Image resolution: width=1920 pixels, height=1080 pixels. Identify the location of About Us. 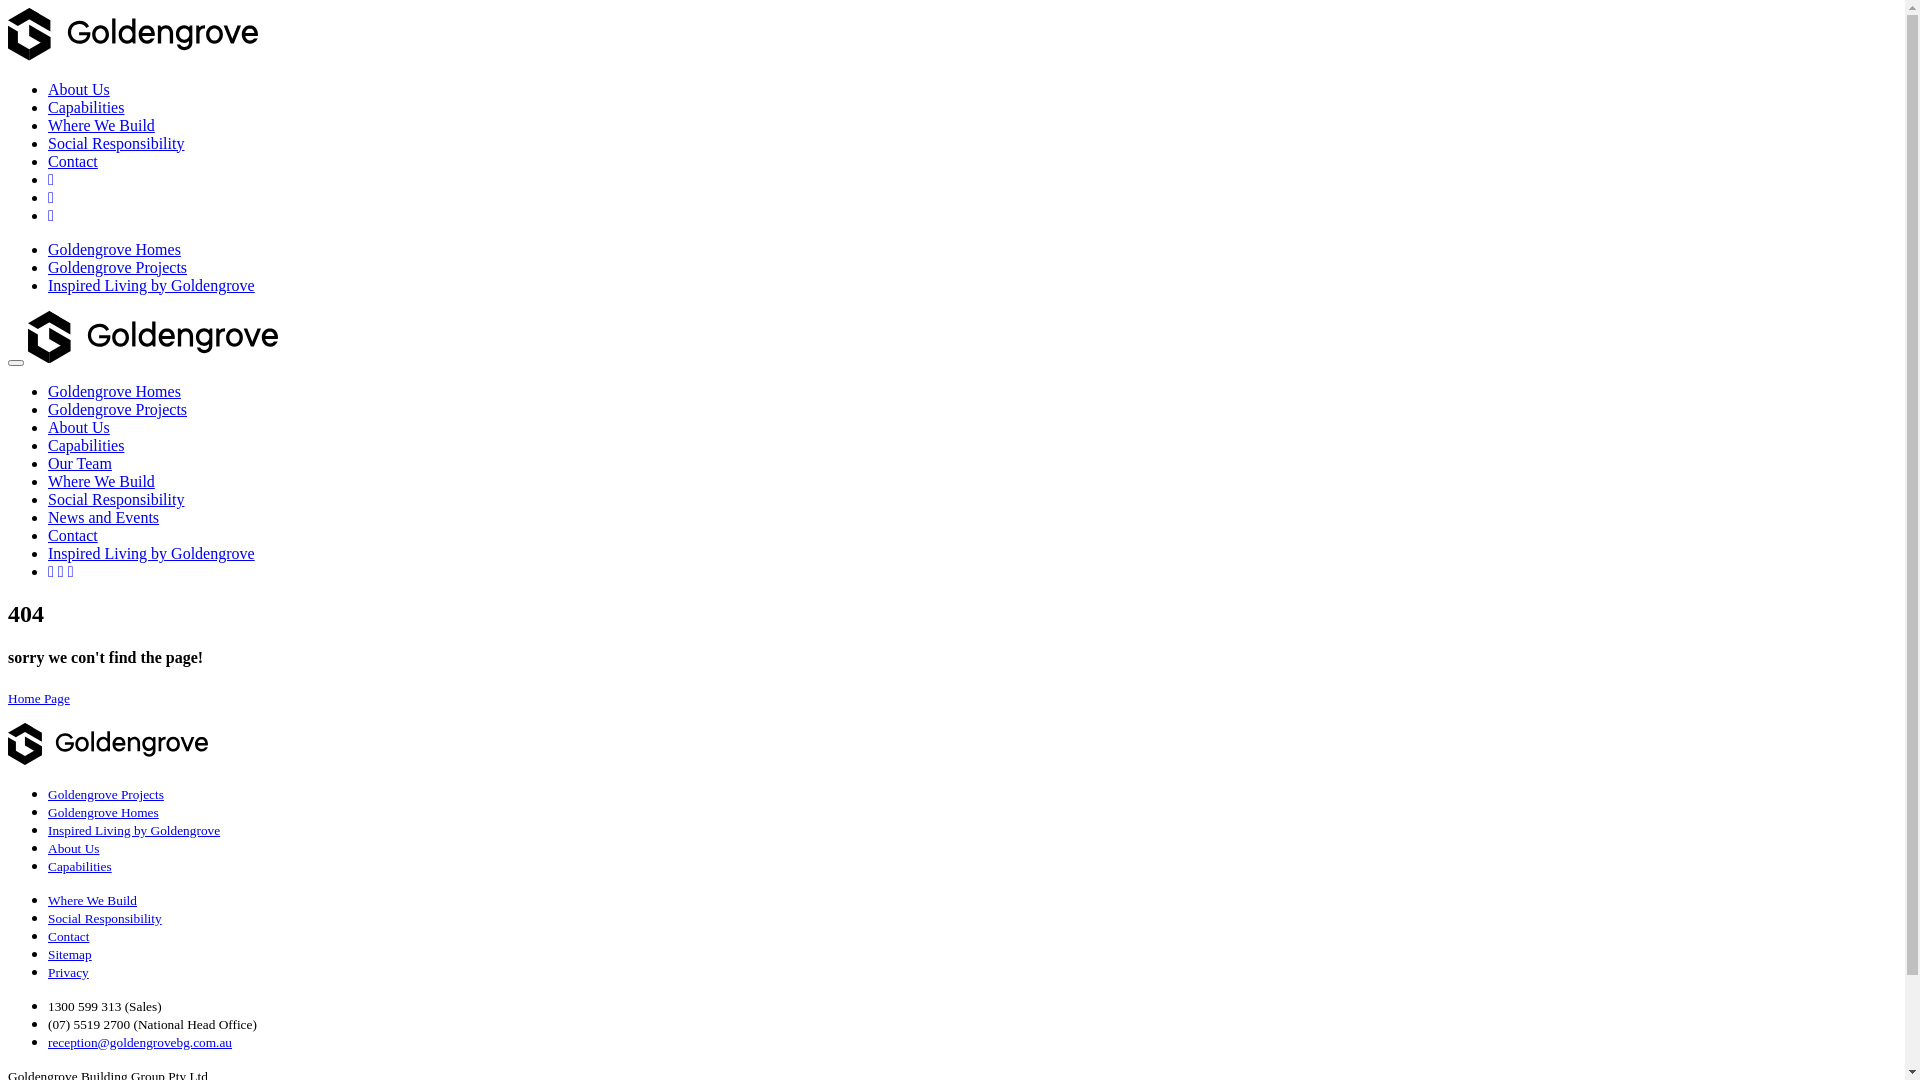
(79, 90).